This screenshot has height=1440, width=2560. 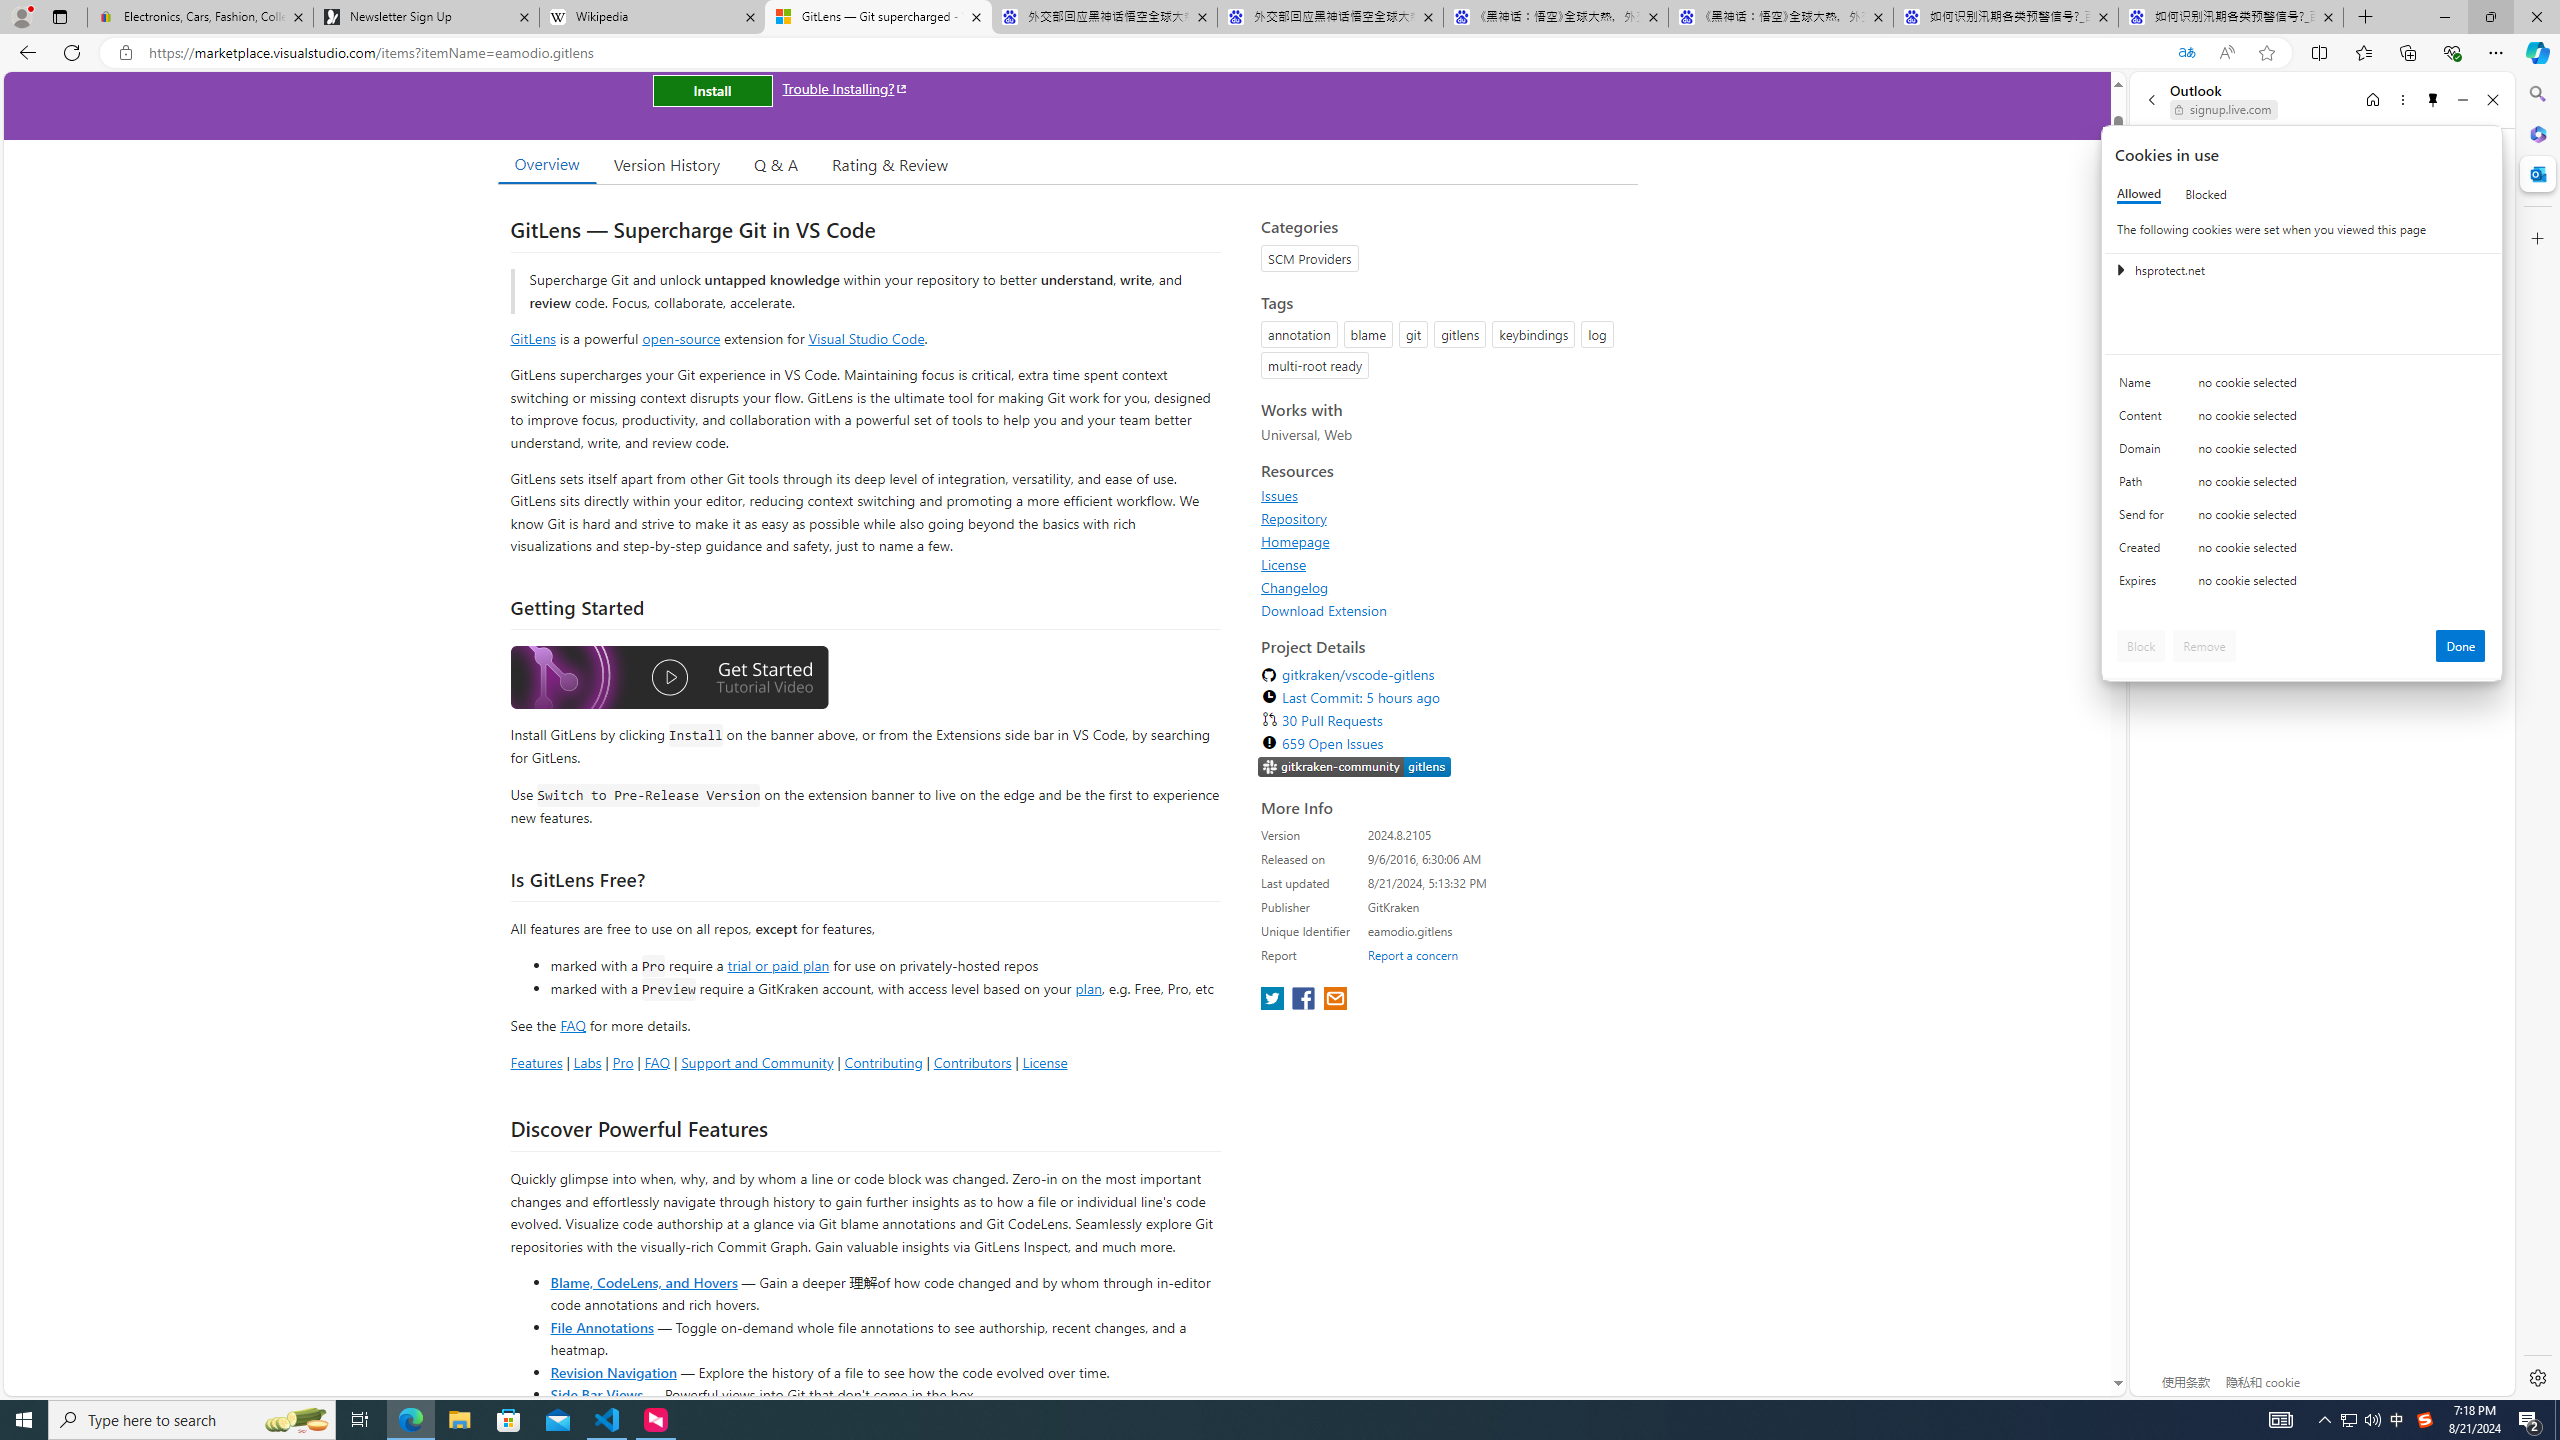 I want to click on Class: c0153 c0157, so click(x=2302, y=584).